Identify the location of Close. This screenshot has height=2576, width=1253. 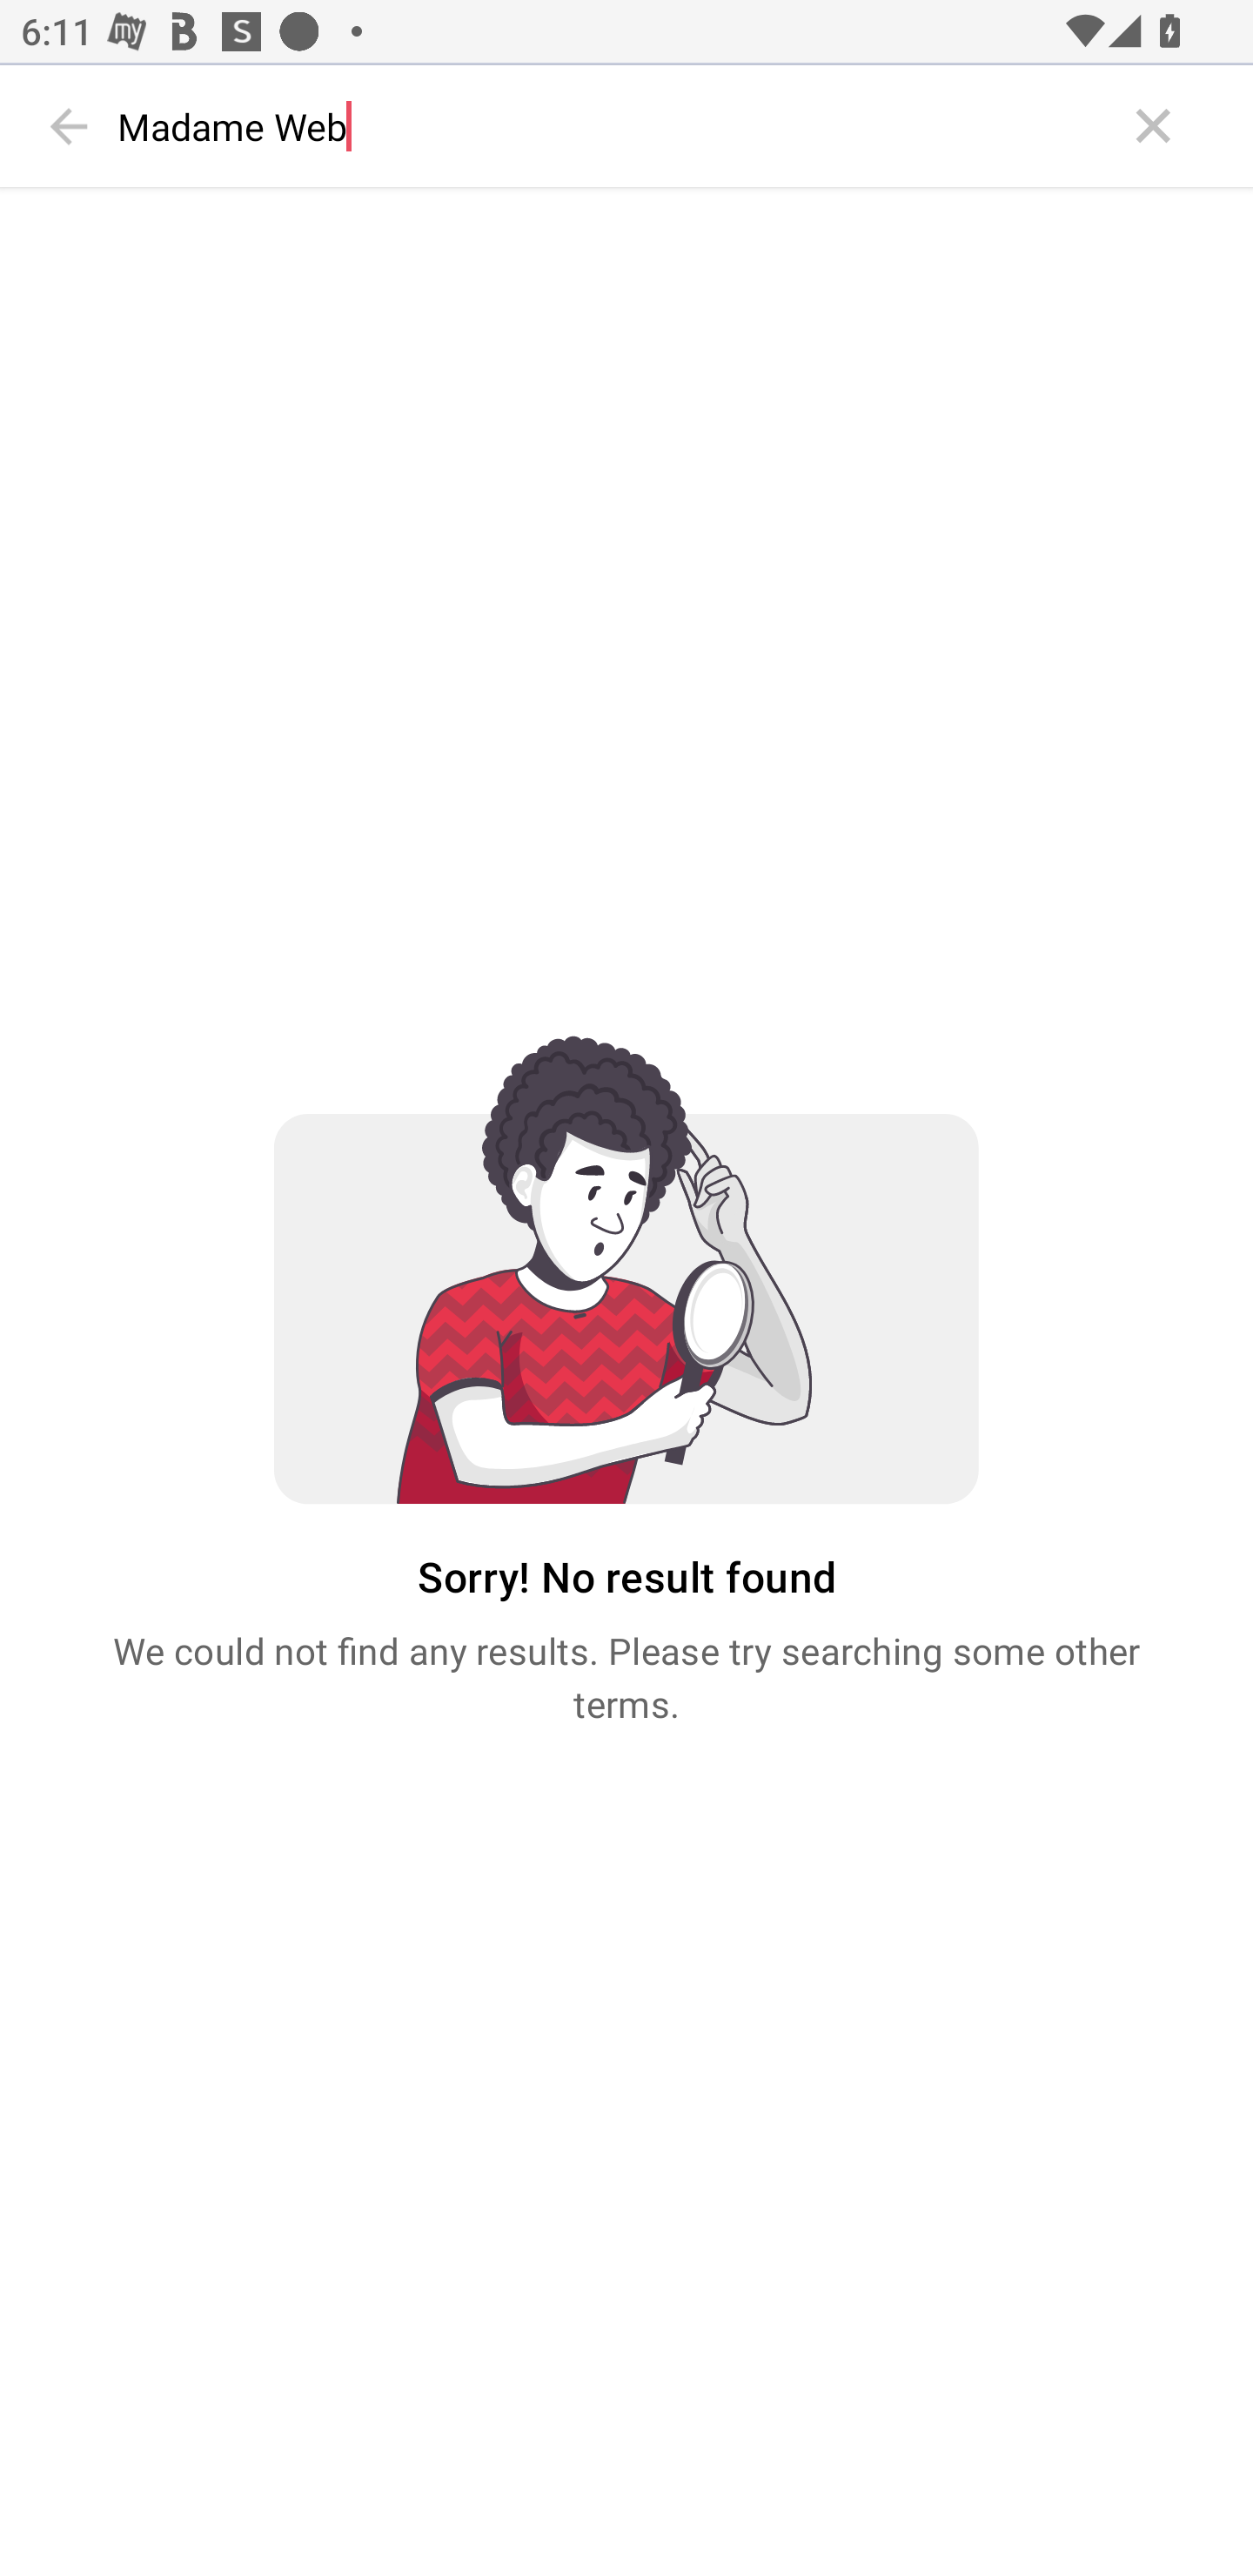
(1154, 126).